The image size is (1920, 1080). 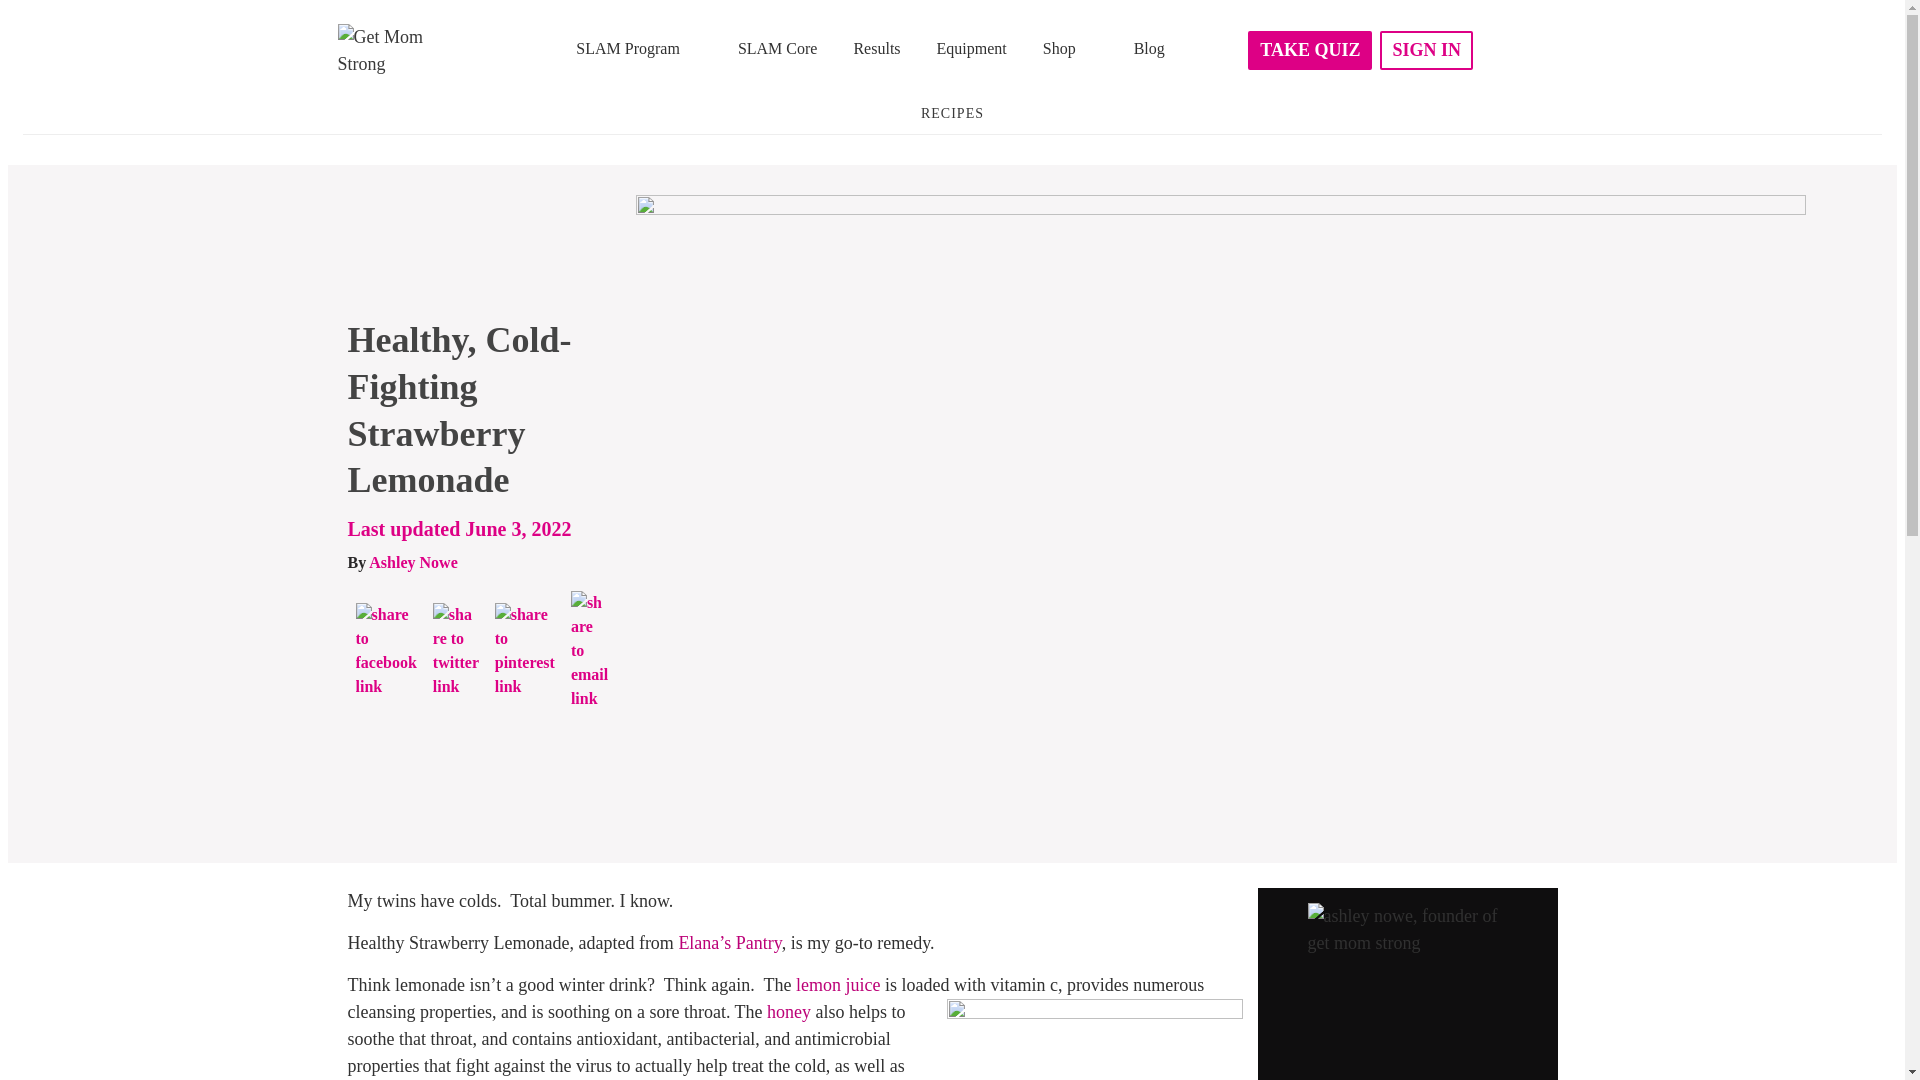 What do you see at coordinates (972, 50) in the screenshot?
I see `Equipment` at bounding box center [972, 50].